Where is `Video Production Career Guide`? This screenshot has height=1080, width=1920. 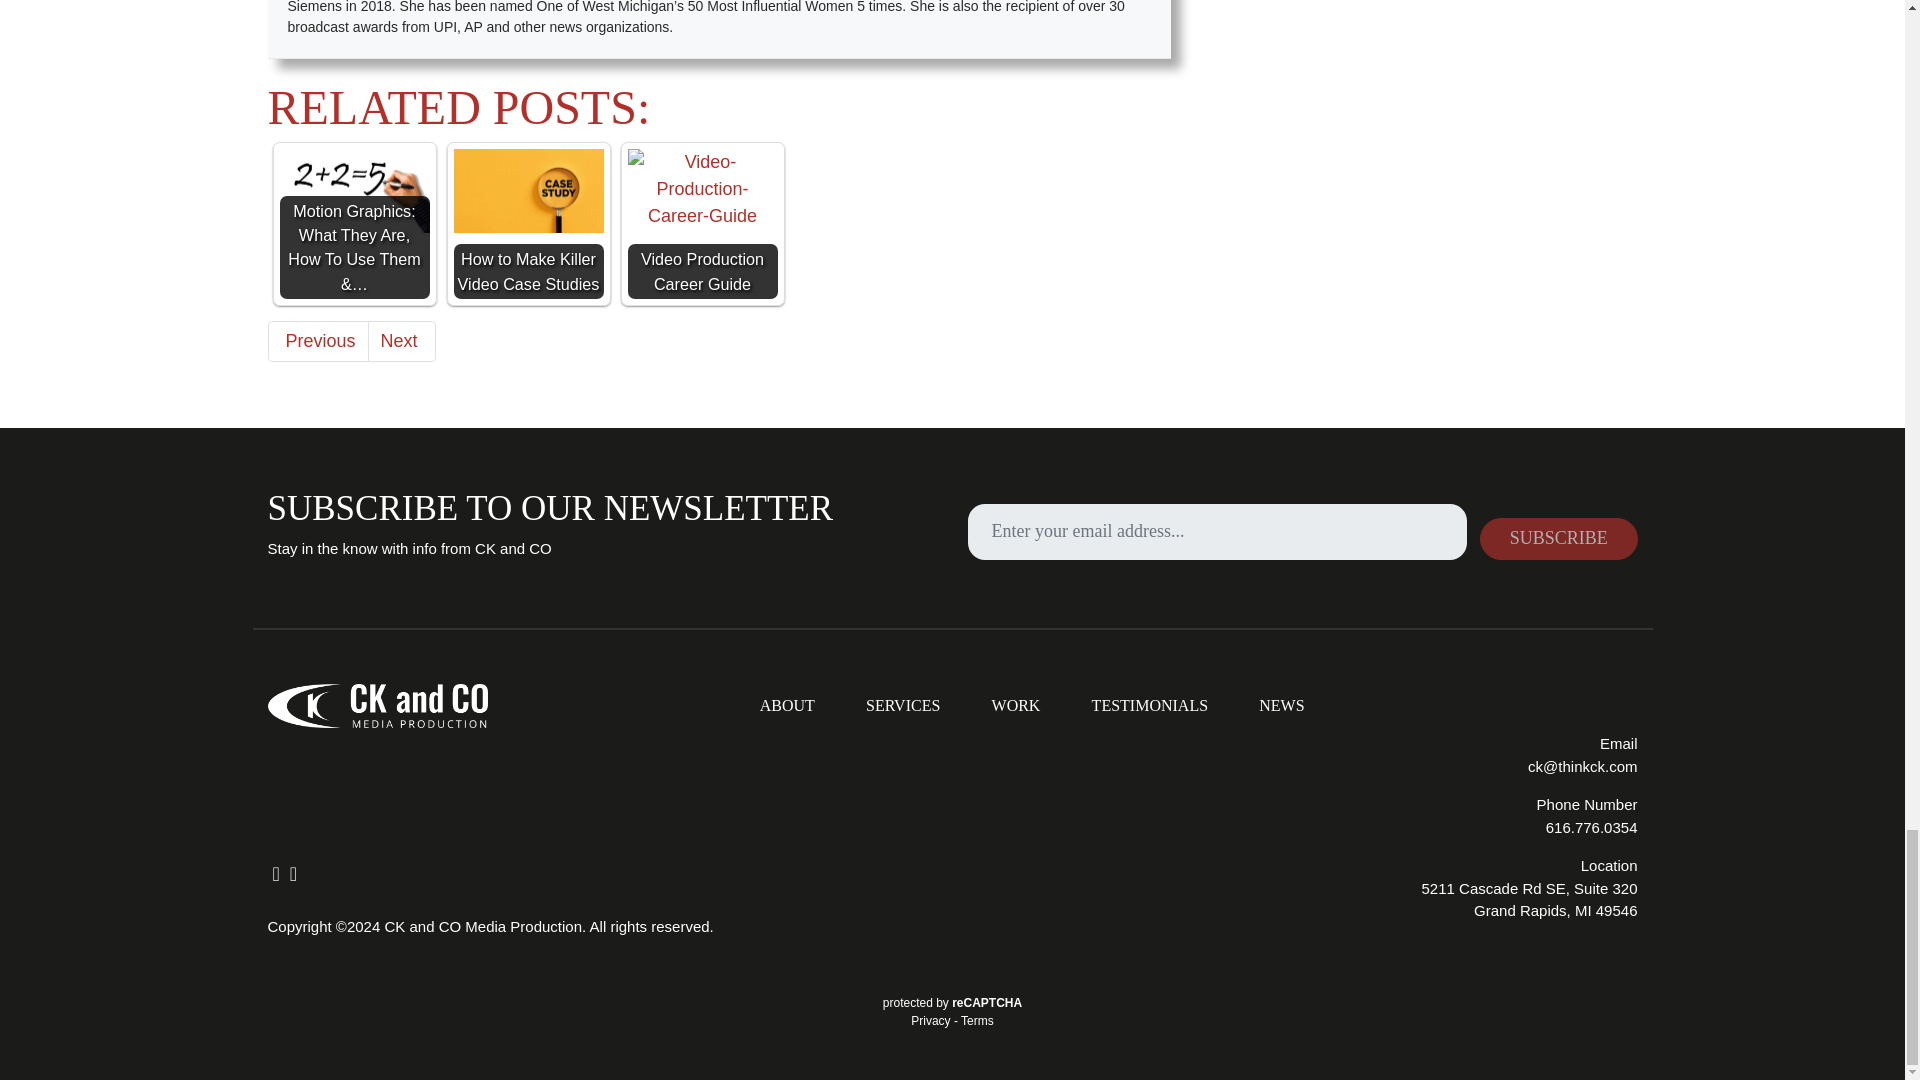
Video Production Career Guide is located at coordinates (702, 224).